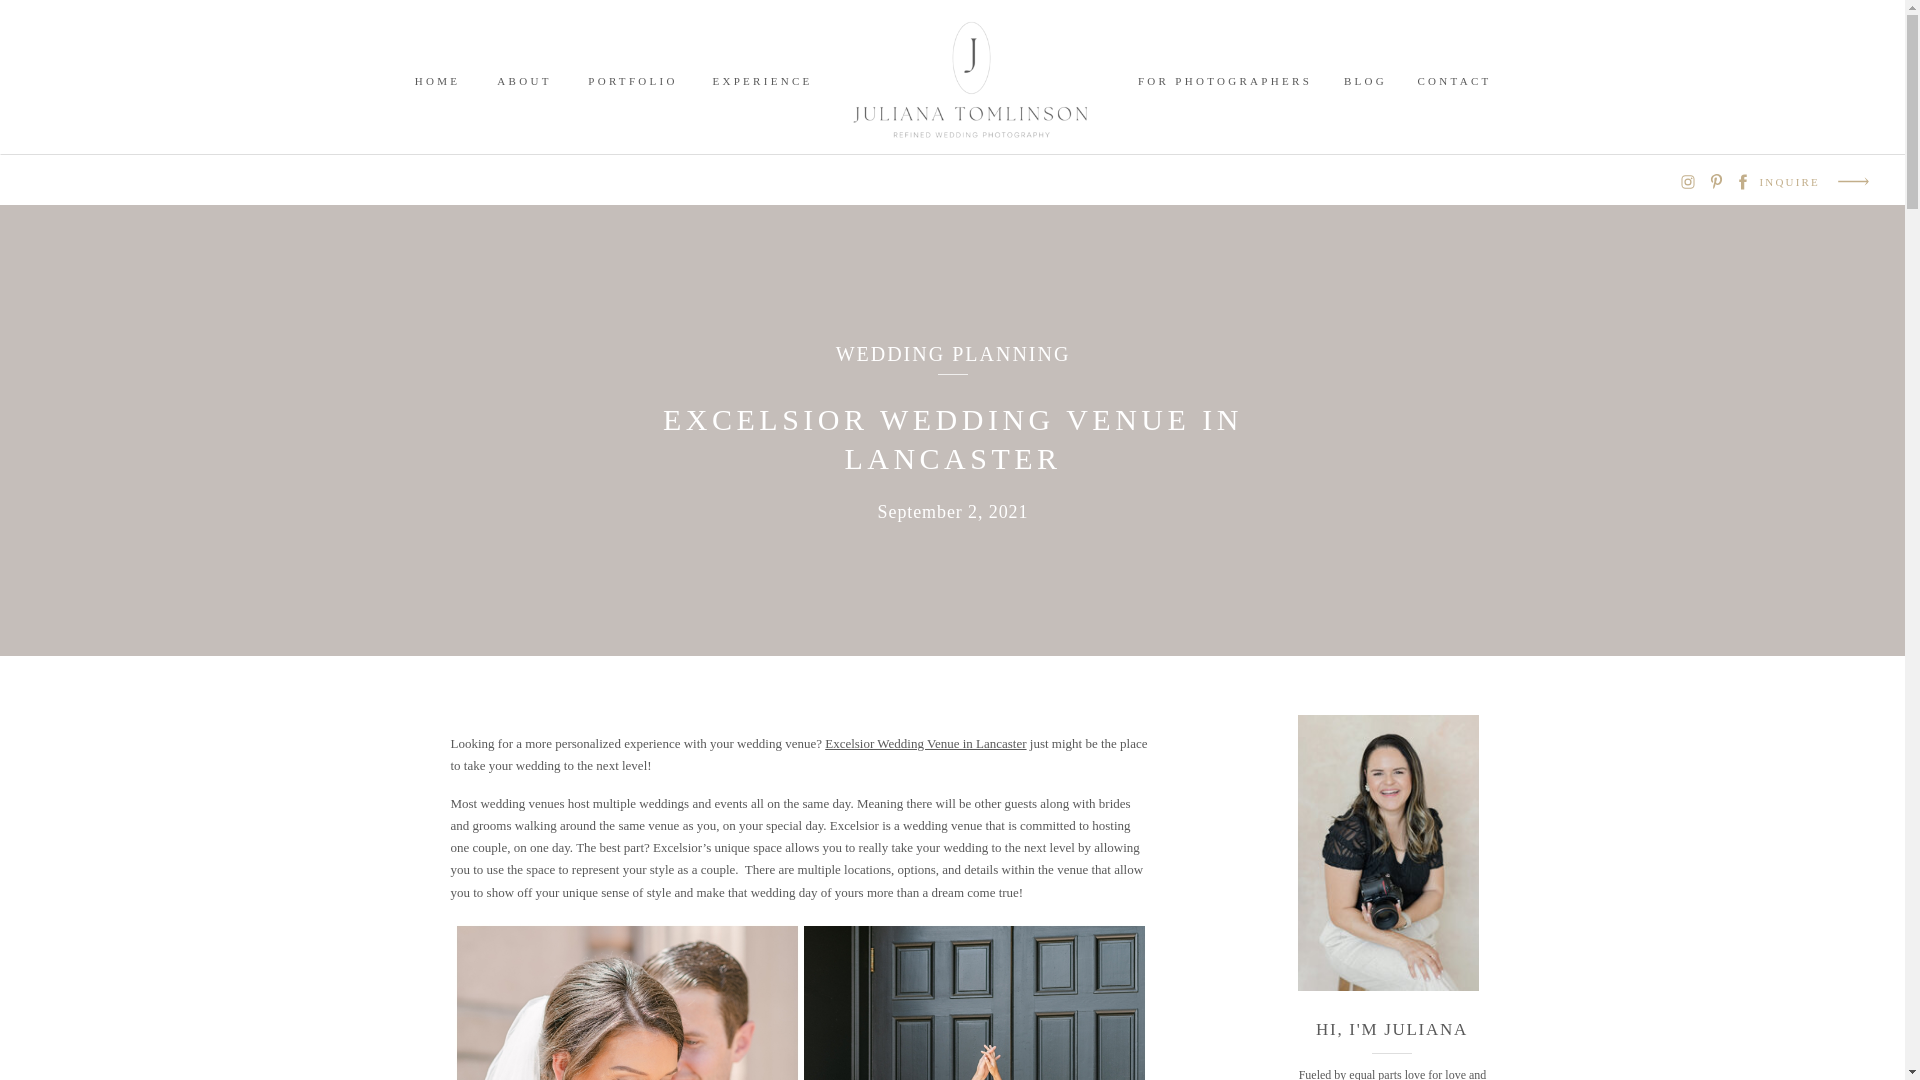 The image size is (1920, 1080). Describe the element at coordinates (633, 80) in the screenshot. I see `PORTFOLIO` at that location.